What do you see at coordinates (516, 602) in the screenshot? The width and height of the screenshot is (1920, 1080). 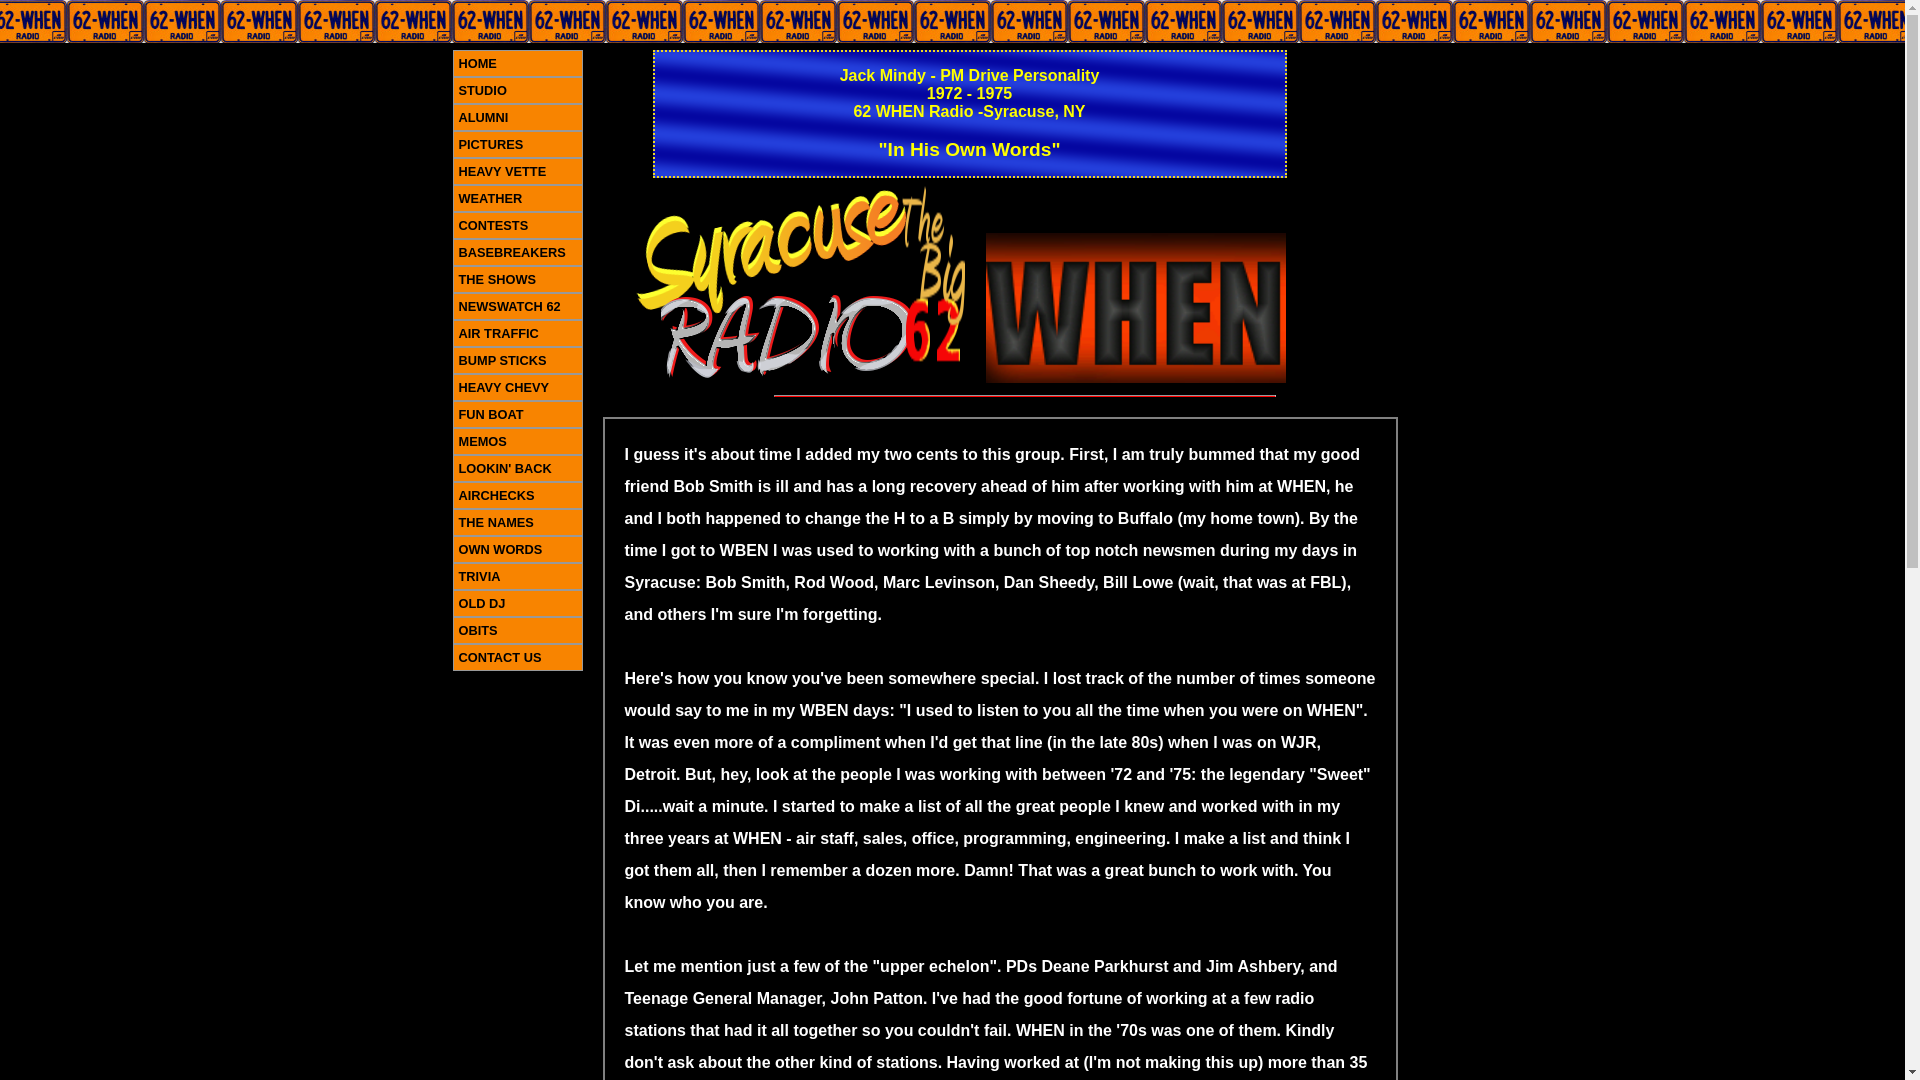 I see `OLD DJ` at bounding box center [516, 602].